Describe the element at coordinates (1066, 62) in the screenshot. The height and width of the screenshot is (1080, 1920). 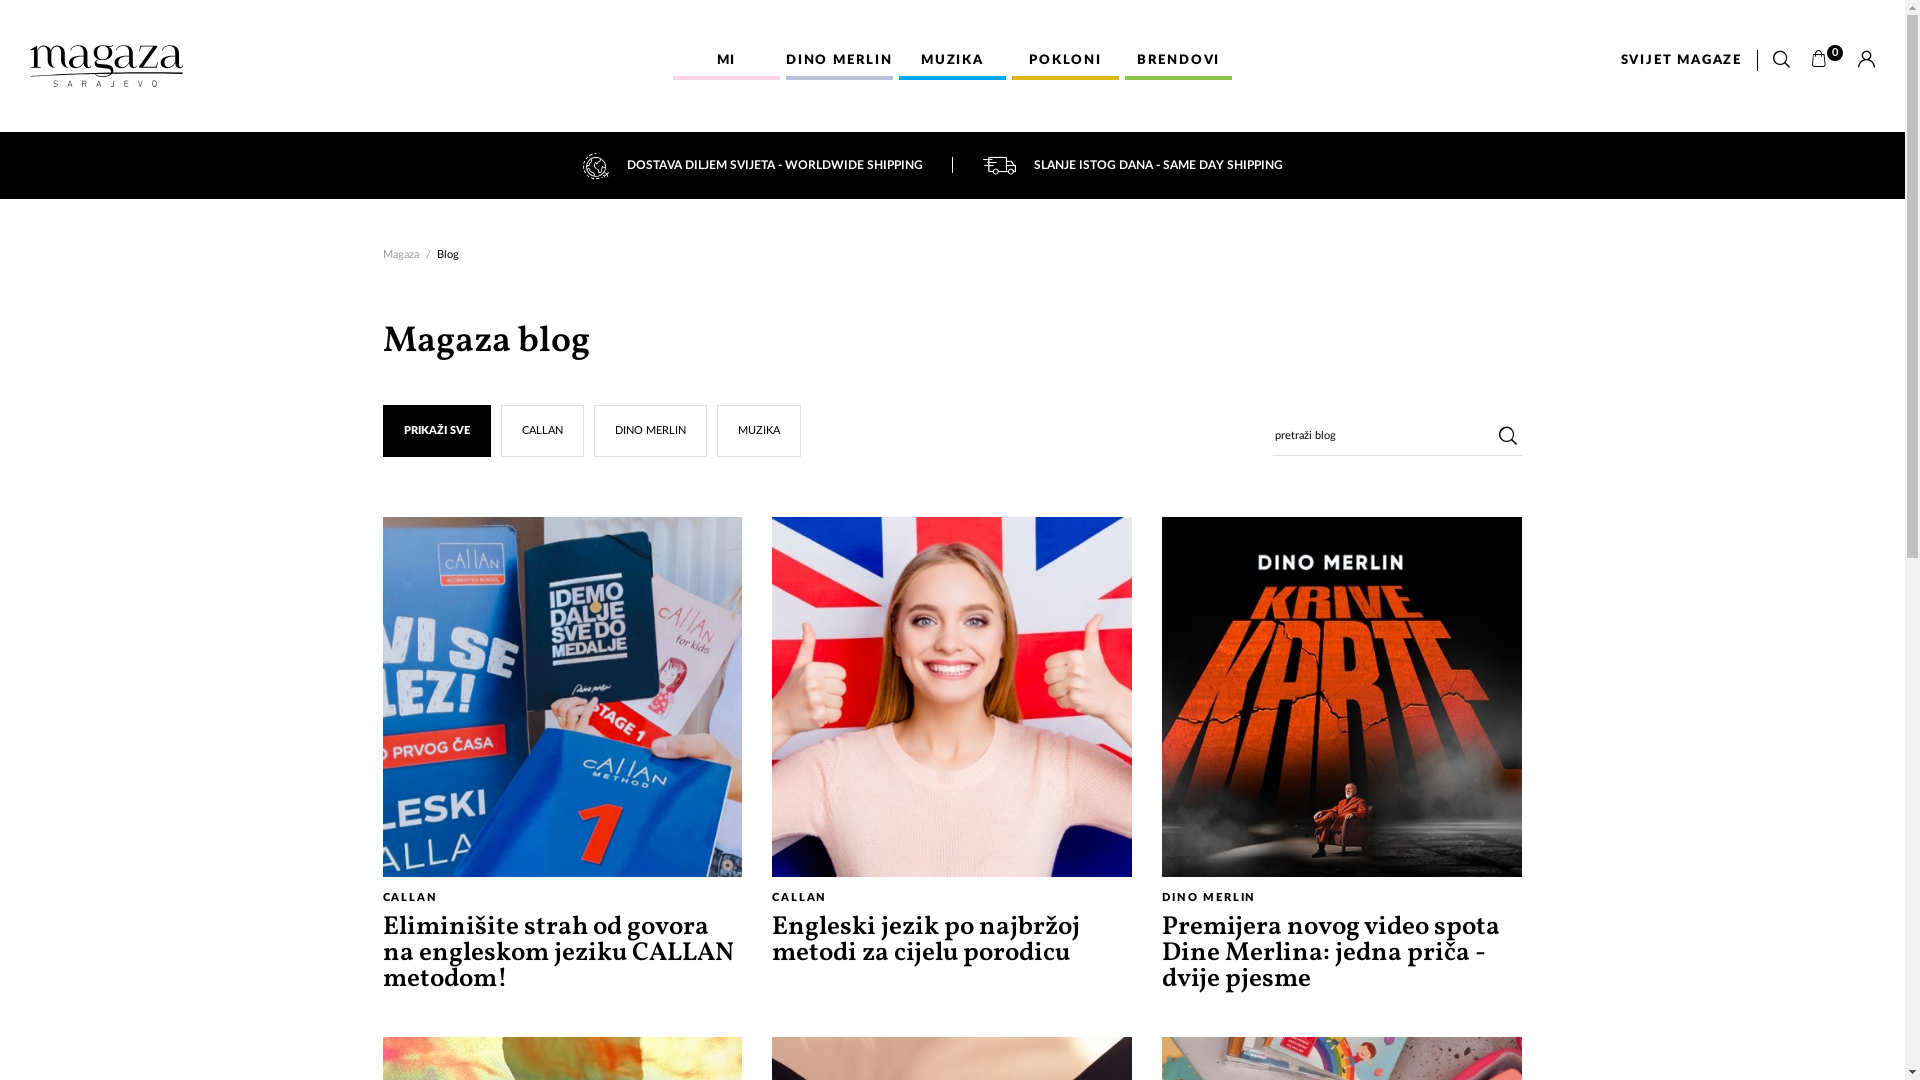
I see `POKLONI` at that location.